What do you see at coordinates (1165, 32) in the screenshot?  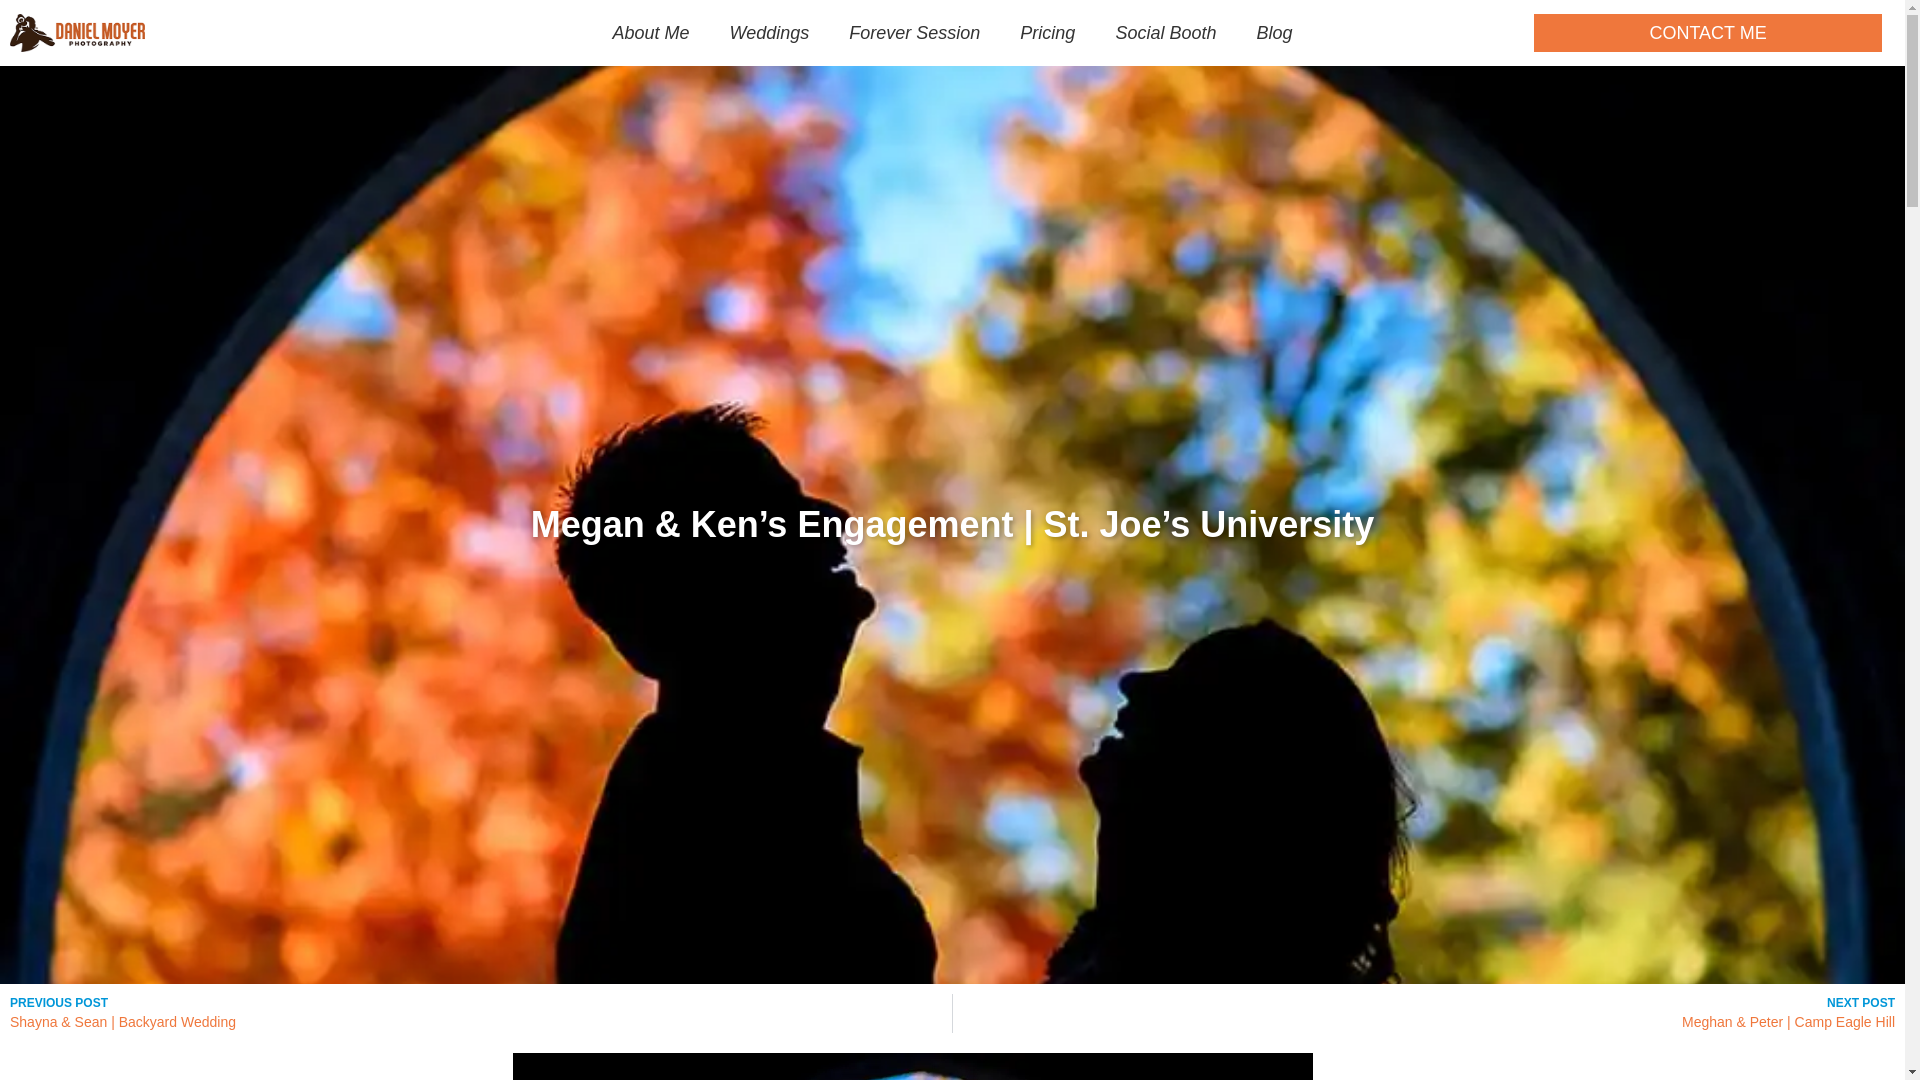 I see `Social Booth` at bounding box center [1165, 32].